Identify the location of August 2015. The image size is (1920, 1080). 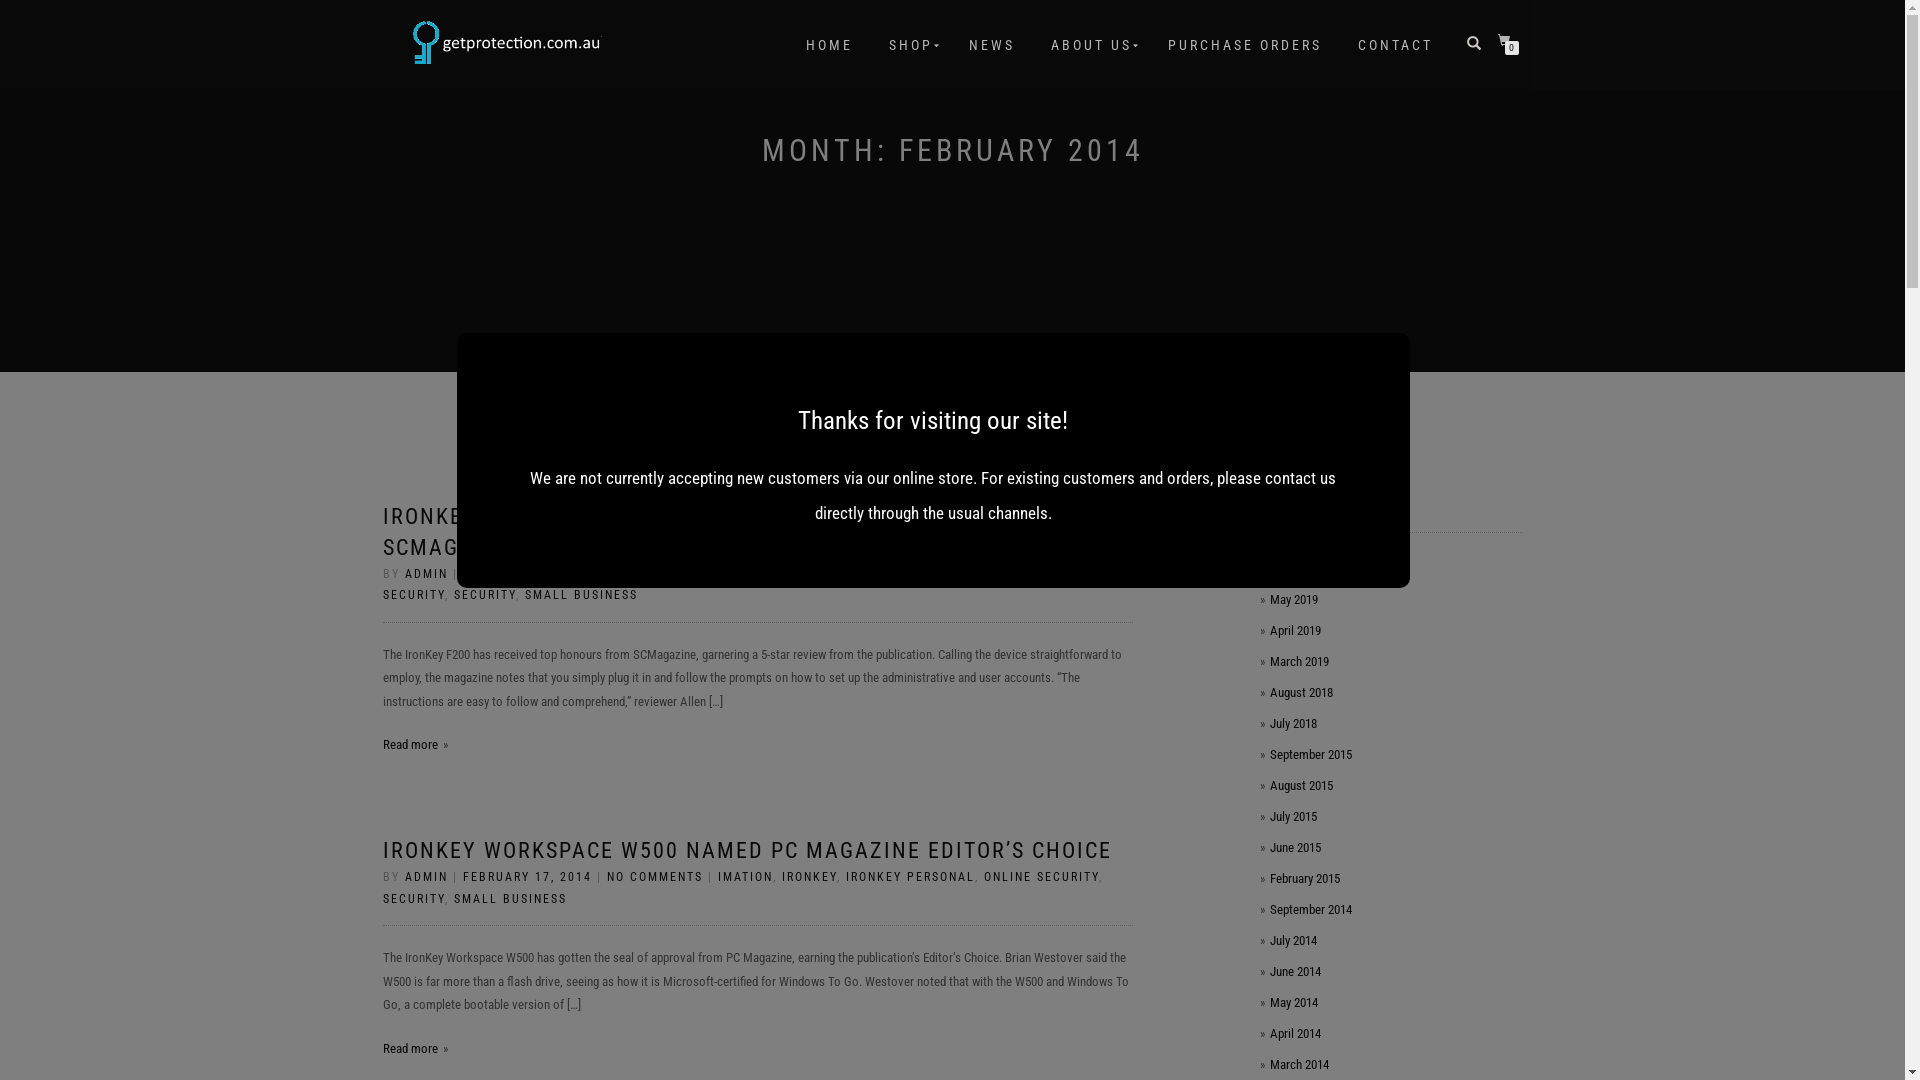
(1302, 786).